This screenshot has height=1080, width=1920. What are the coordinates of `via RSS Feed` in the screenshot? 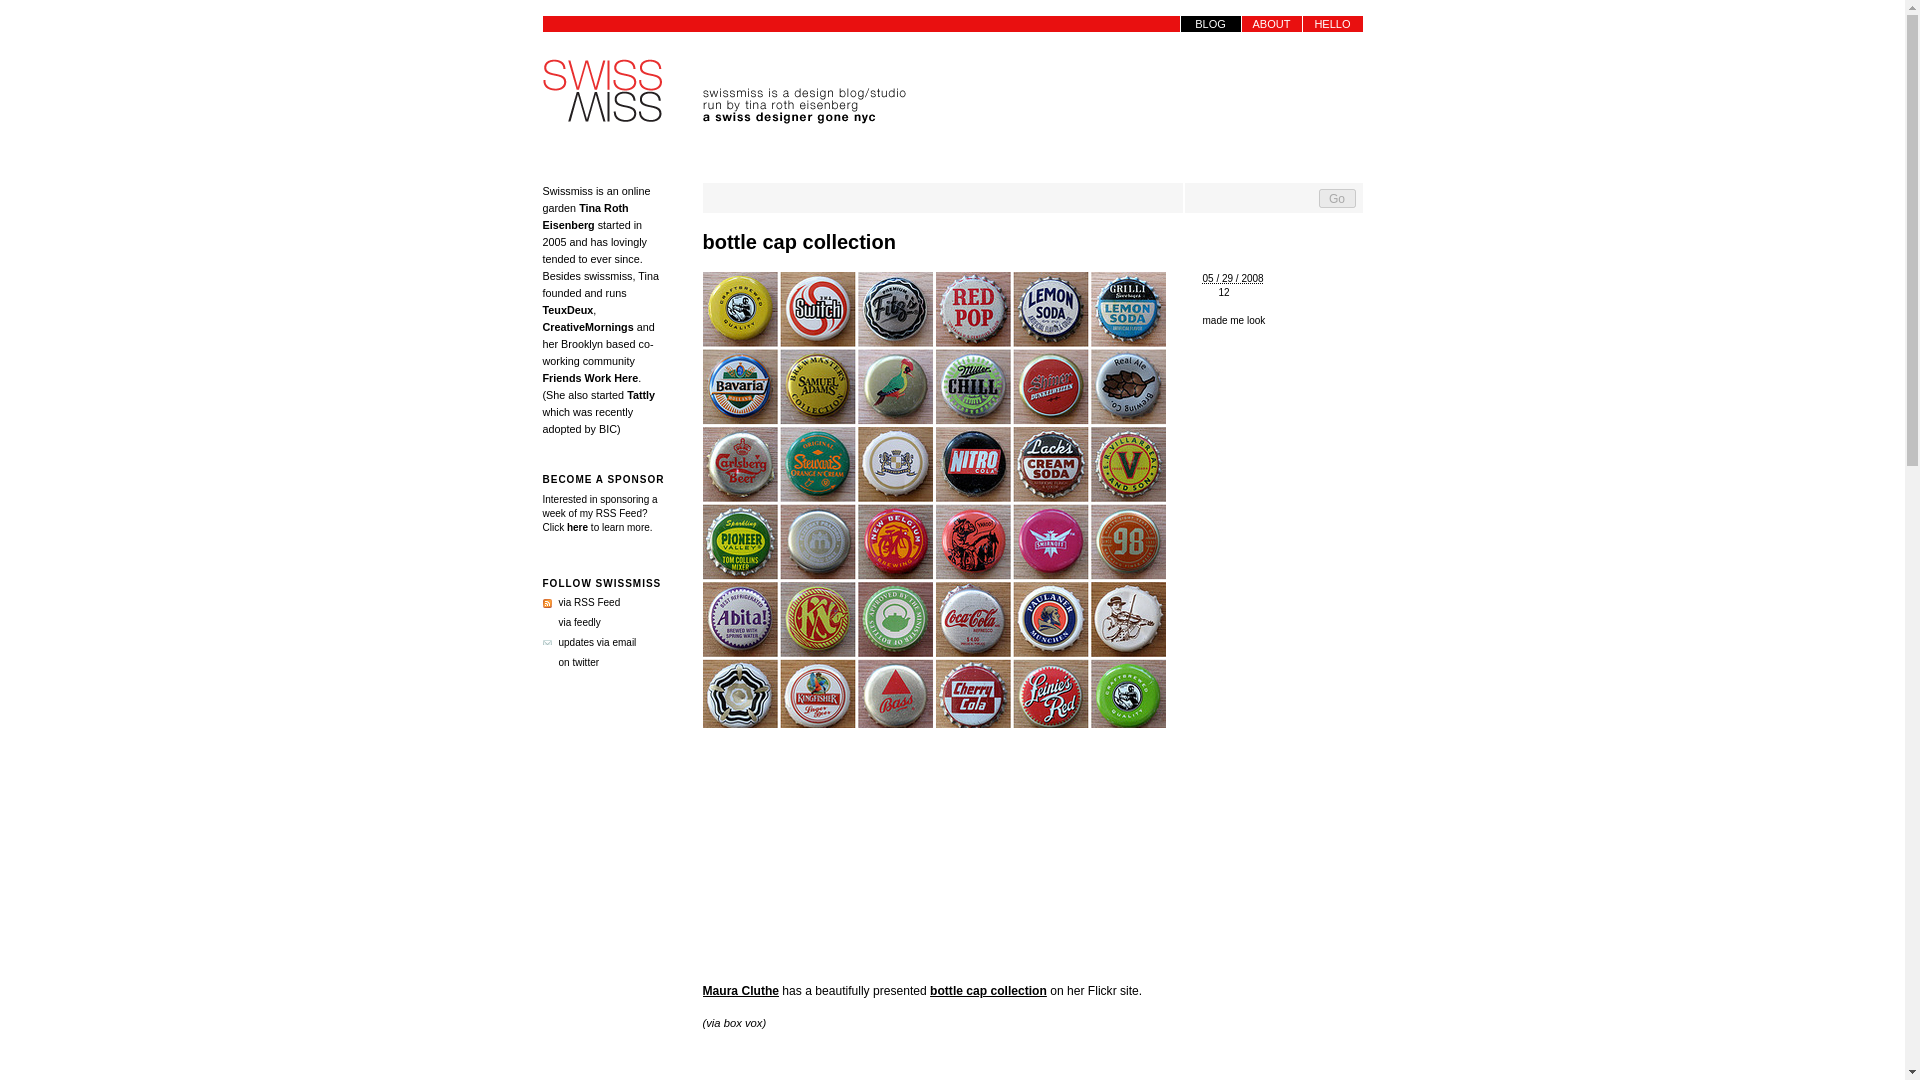 It's located at (580, 602).